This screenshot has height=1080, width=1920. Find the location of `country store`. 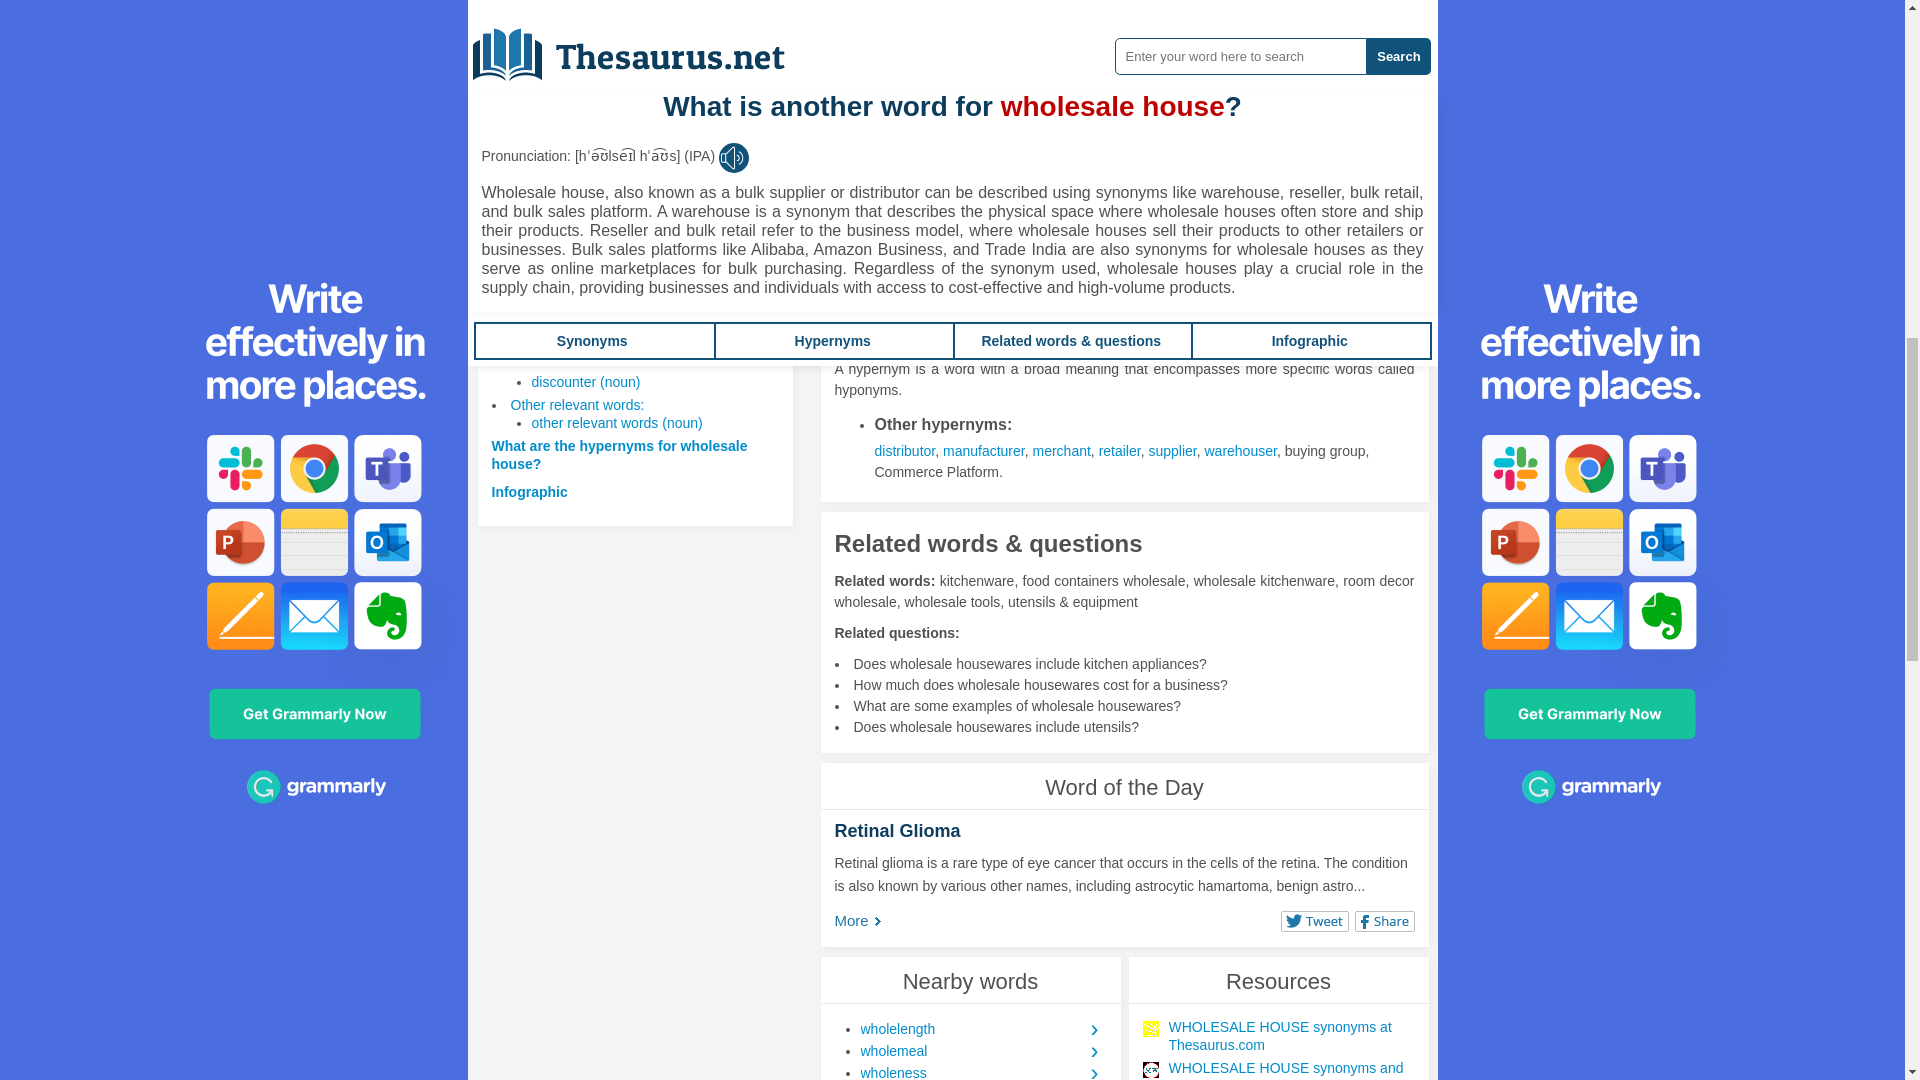

country store is located at coordinates (914, 108).